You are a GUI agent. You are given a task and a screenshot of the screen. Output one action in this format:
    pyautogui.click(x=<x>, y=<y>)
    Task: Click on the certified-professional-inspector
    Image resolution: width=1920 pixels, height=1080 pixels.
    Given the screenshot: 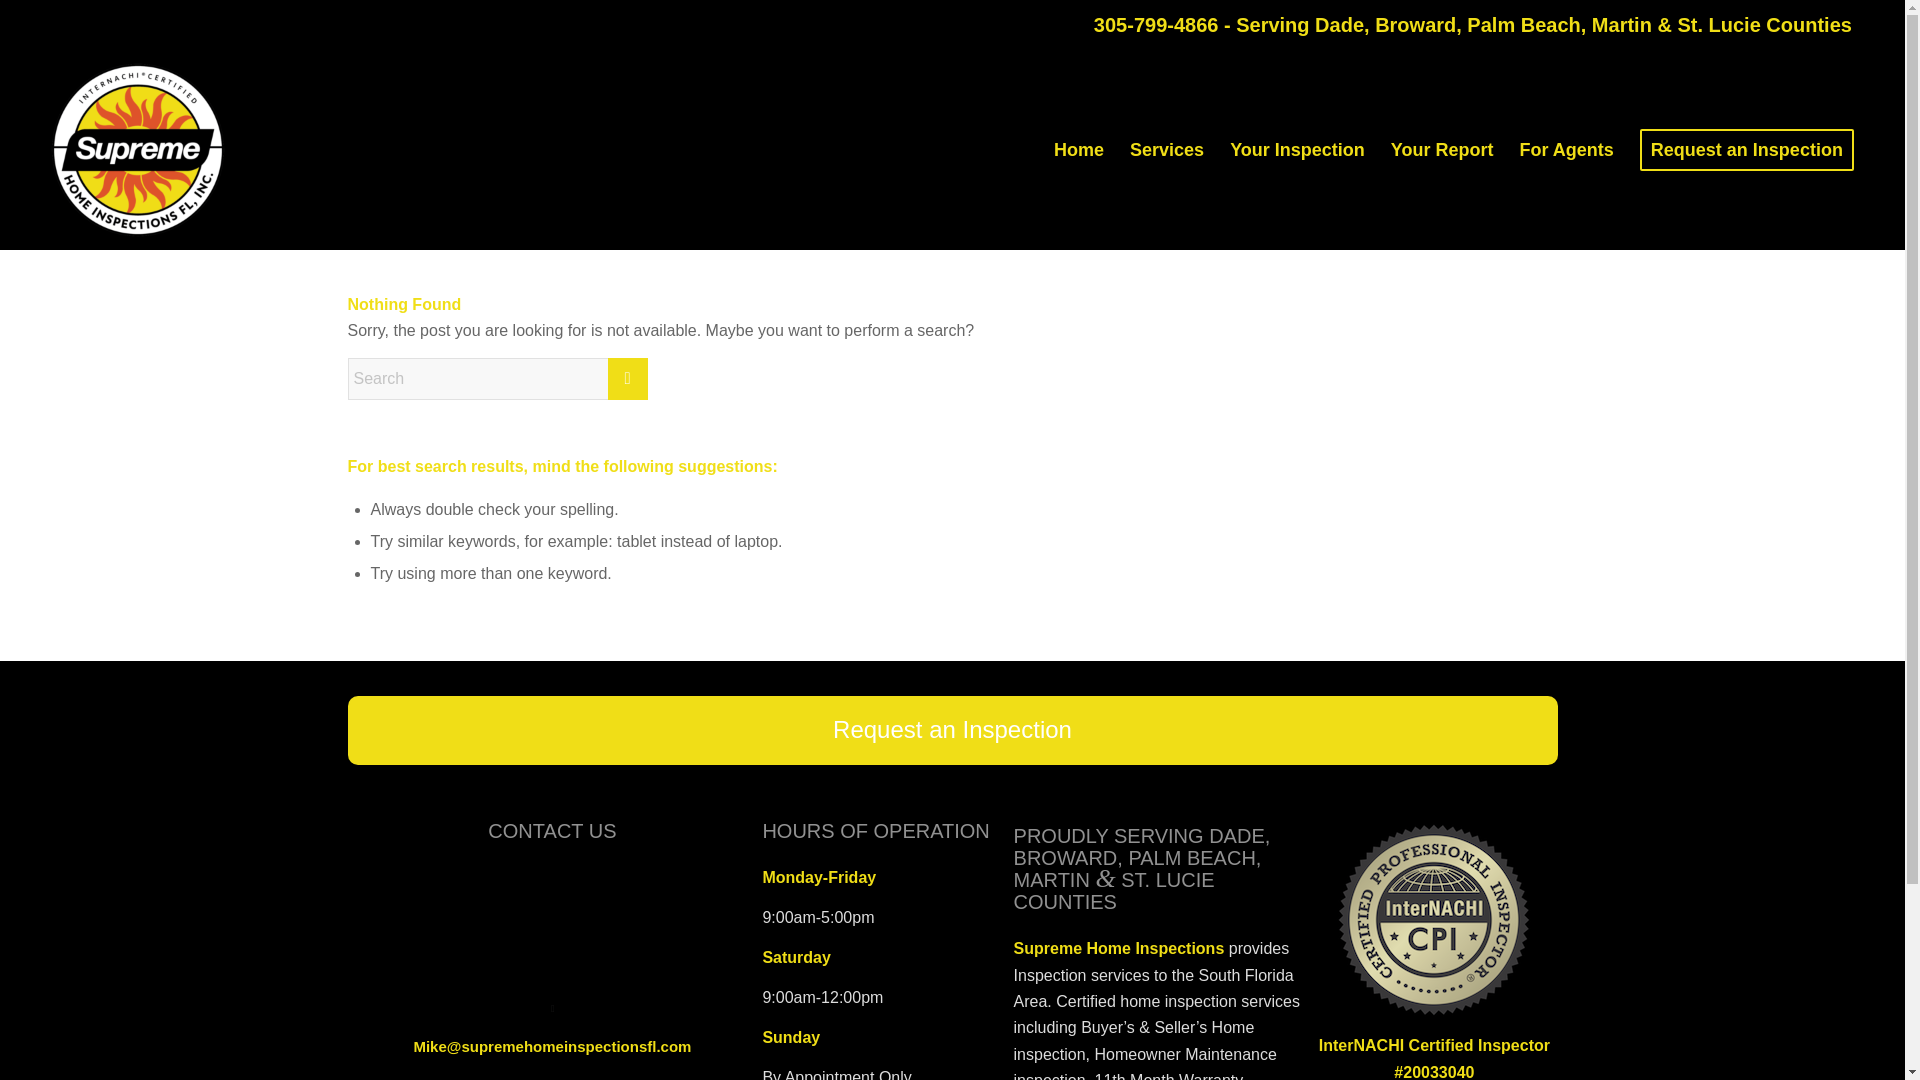 What is the action you would take?
    pyautogui.click(x=1434, y=919)
    